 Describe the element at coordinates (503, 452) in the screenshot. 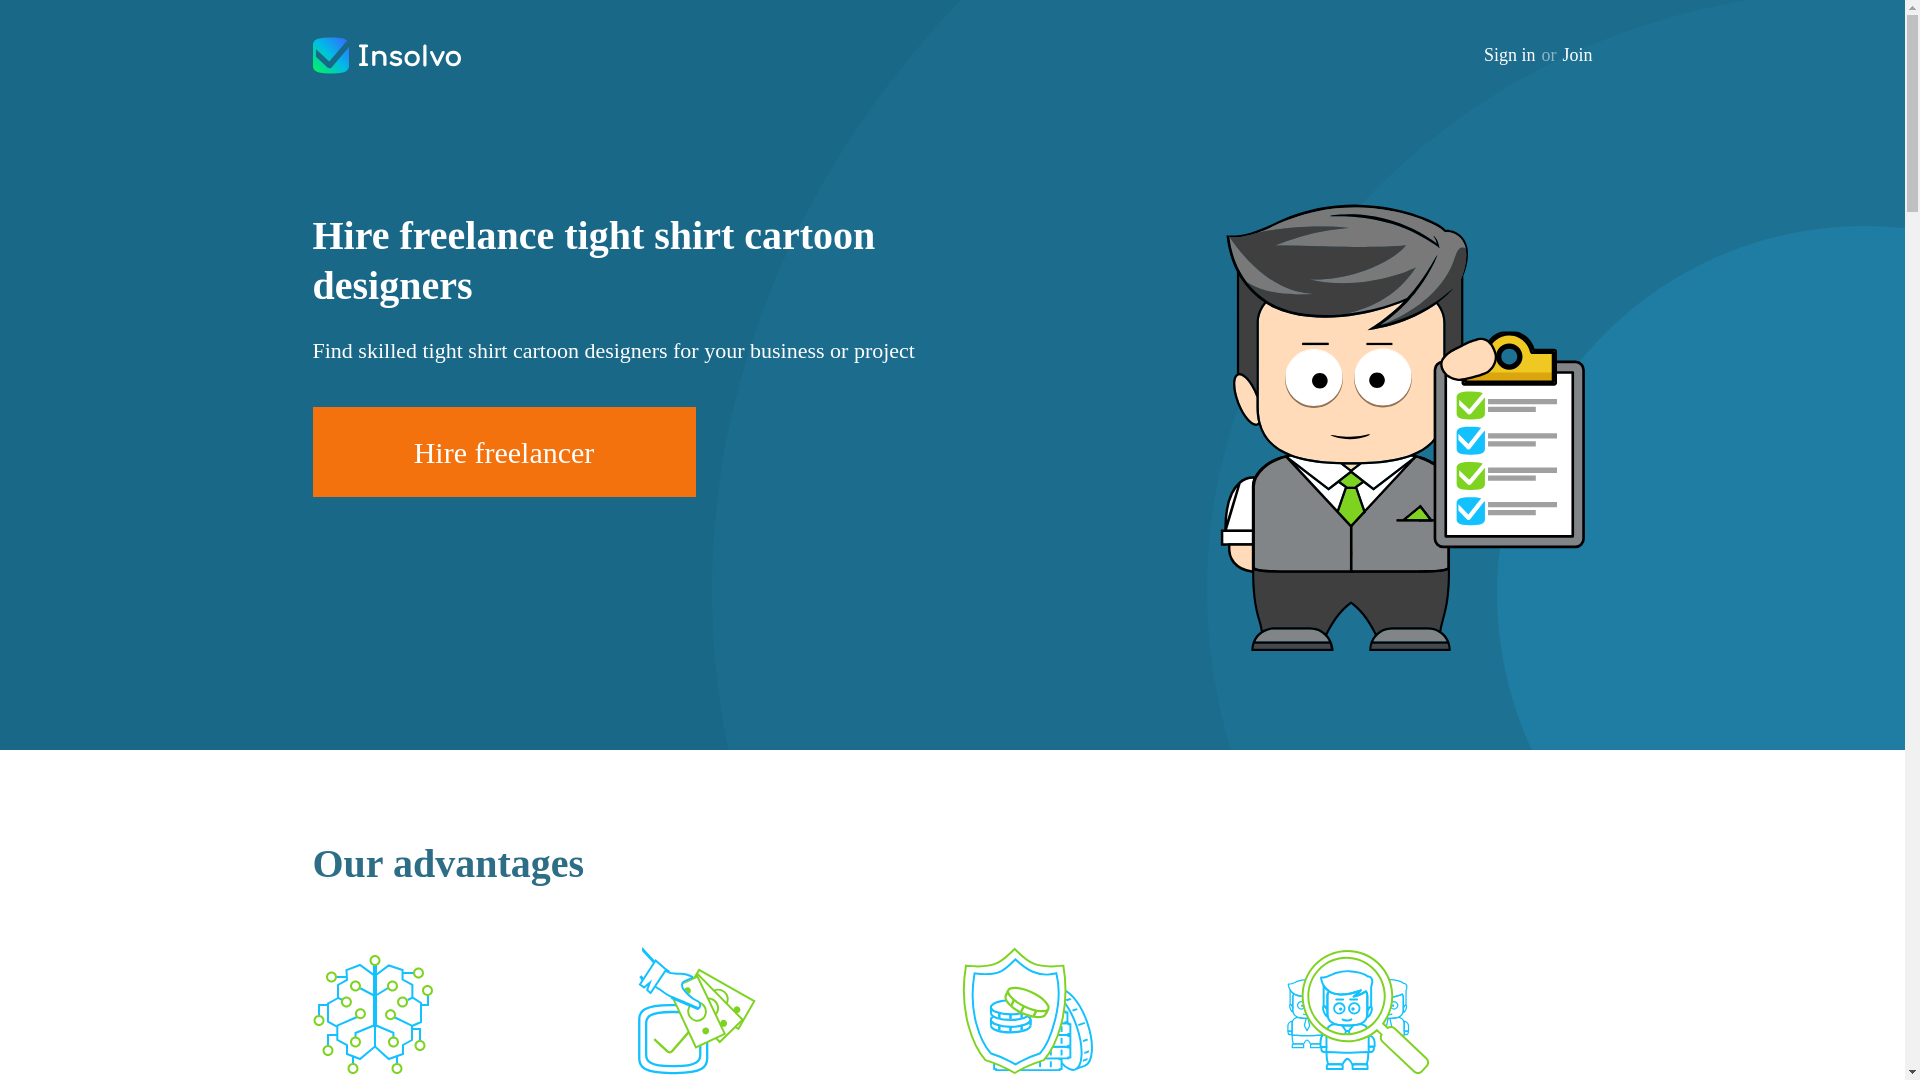

I see `Hire freelancer` at that location.